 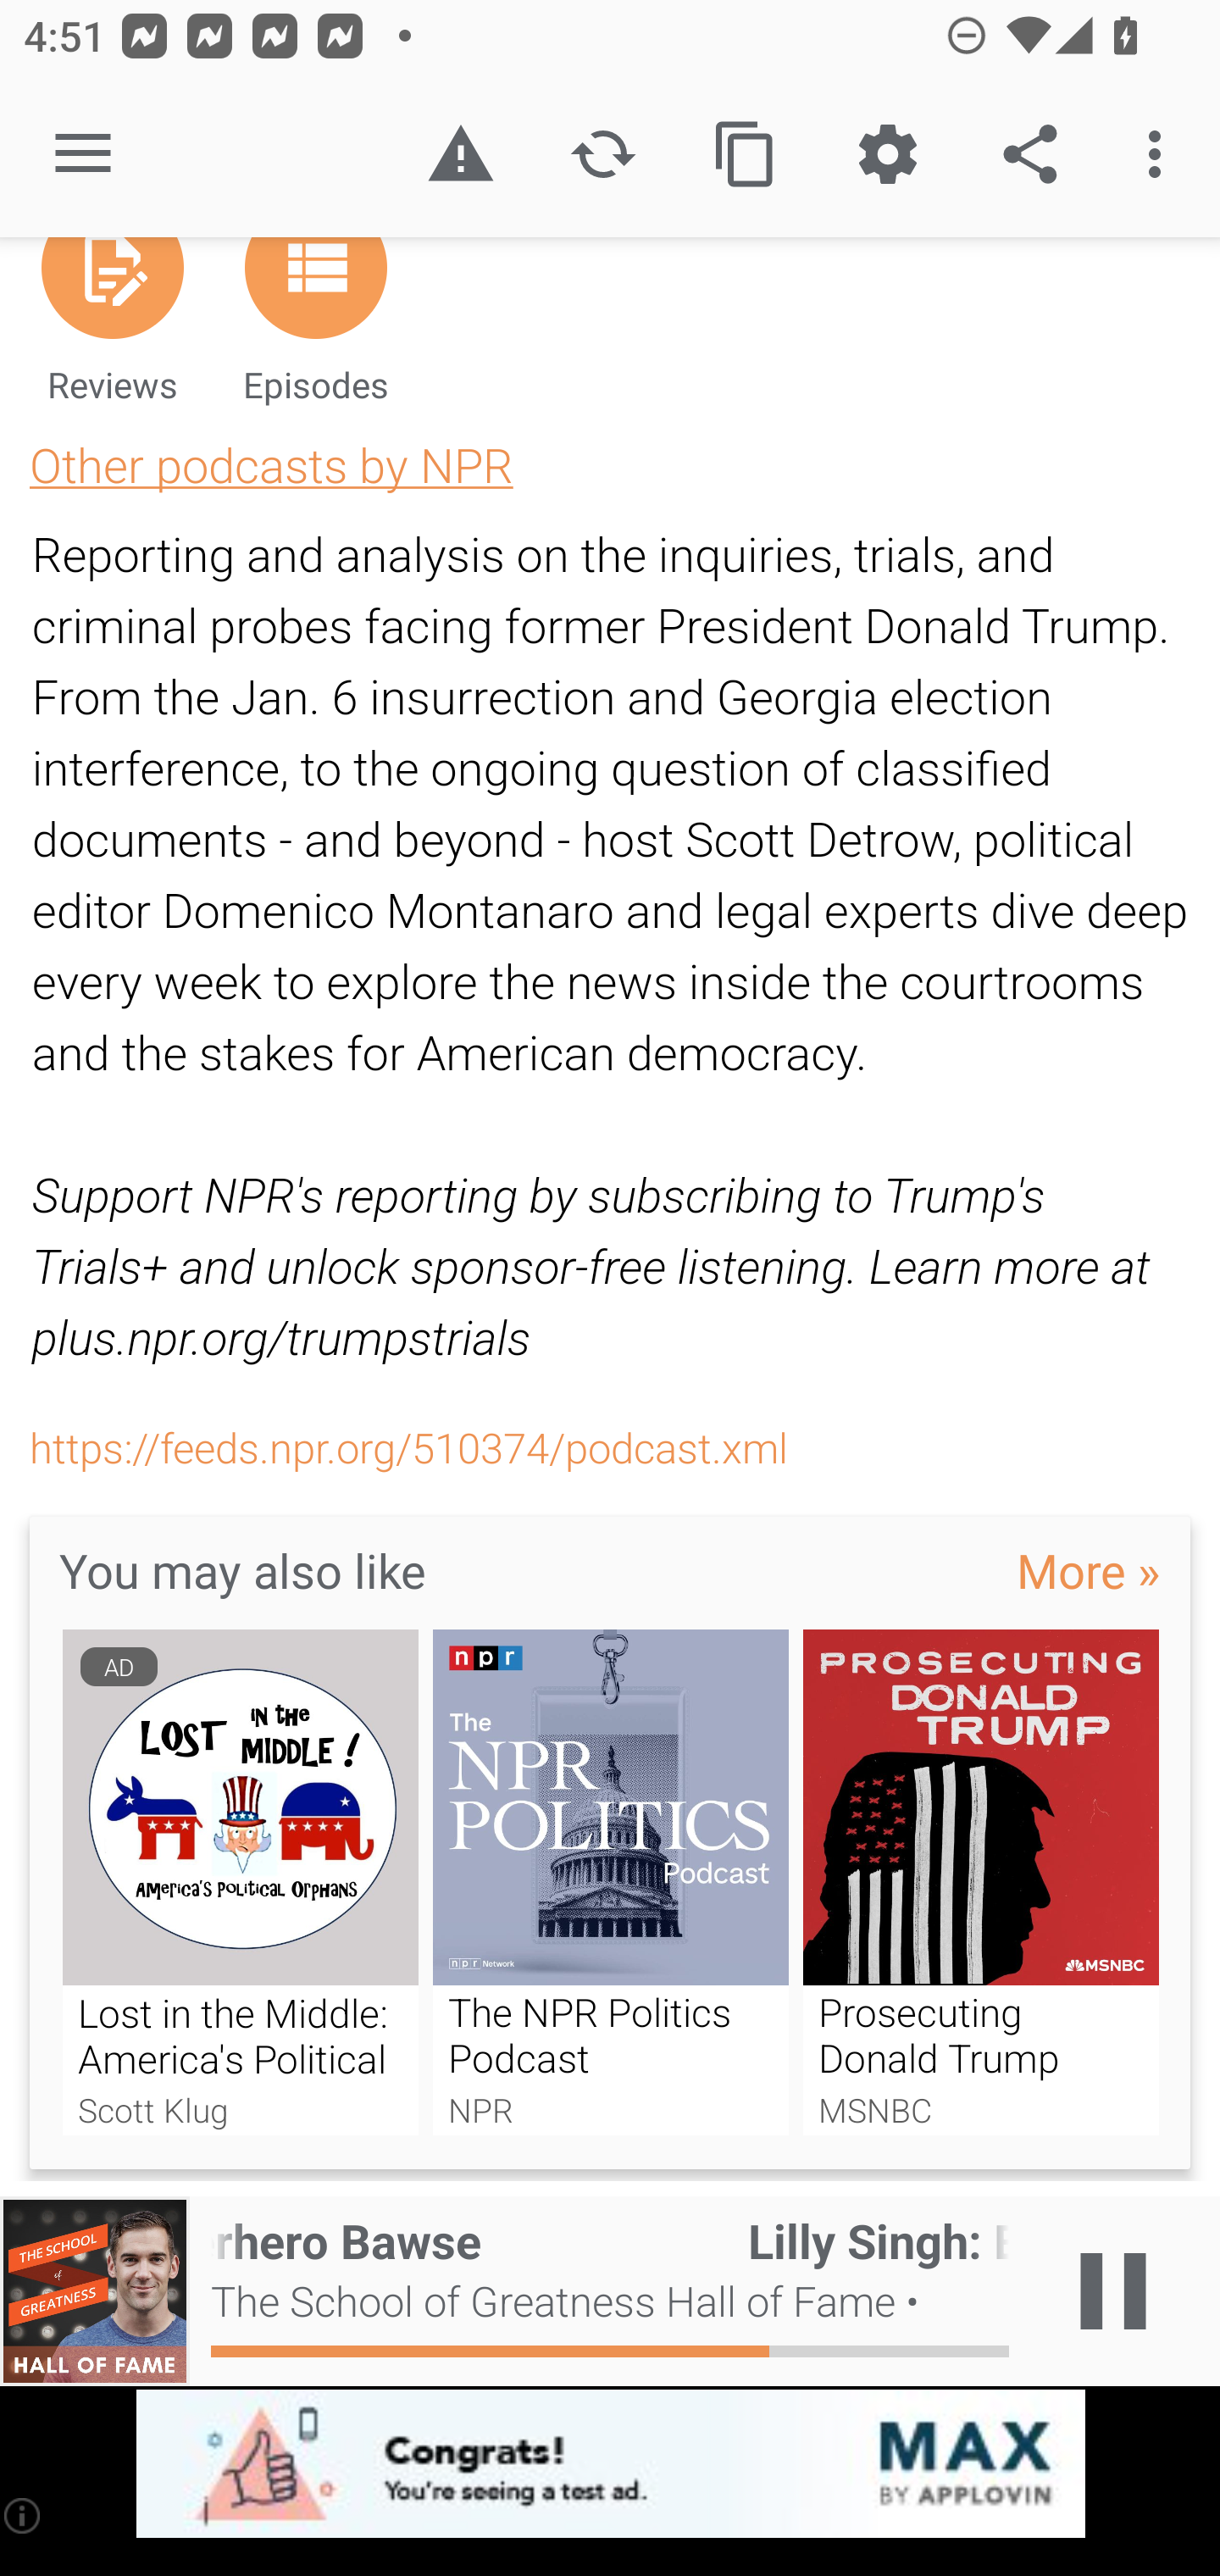 I want to click on Reviews, so click(x=112, y=334).